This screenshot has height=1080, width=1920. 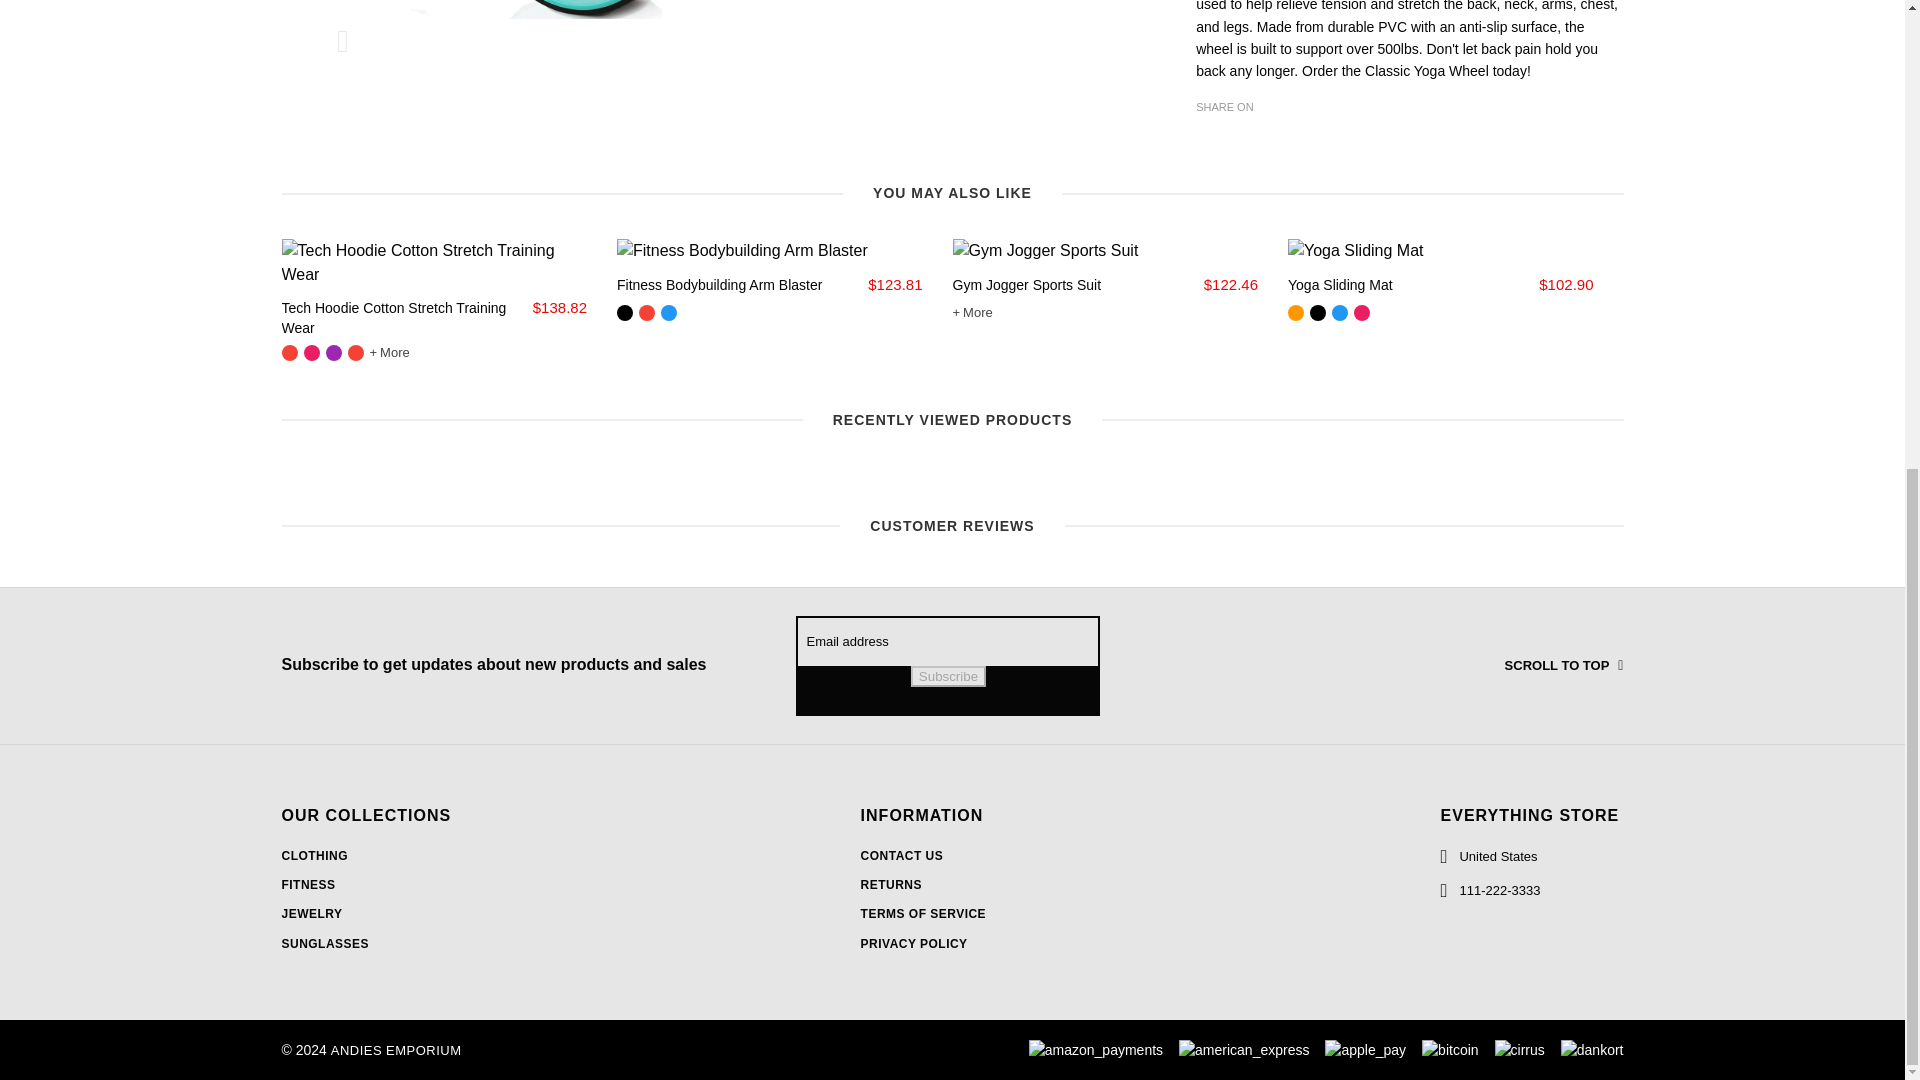 What do you see at coordinates (948, 676) in the screenshot?
I see `Subscribe` at bounding box center [948, 676].